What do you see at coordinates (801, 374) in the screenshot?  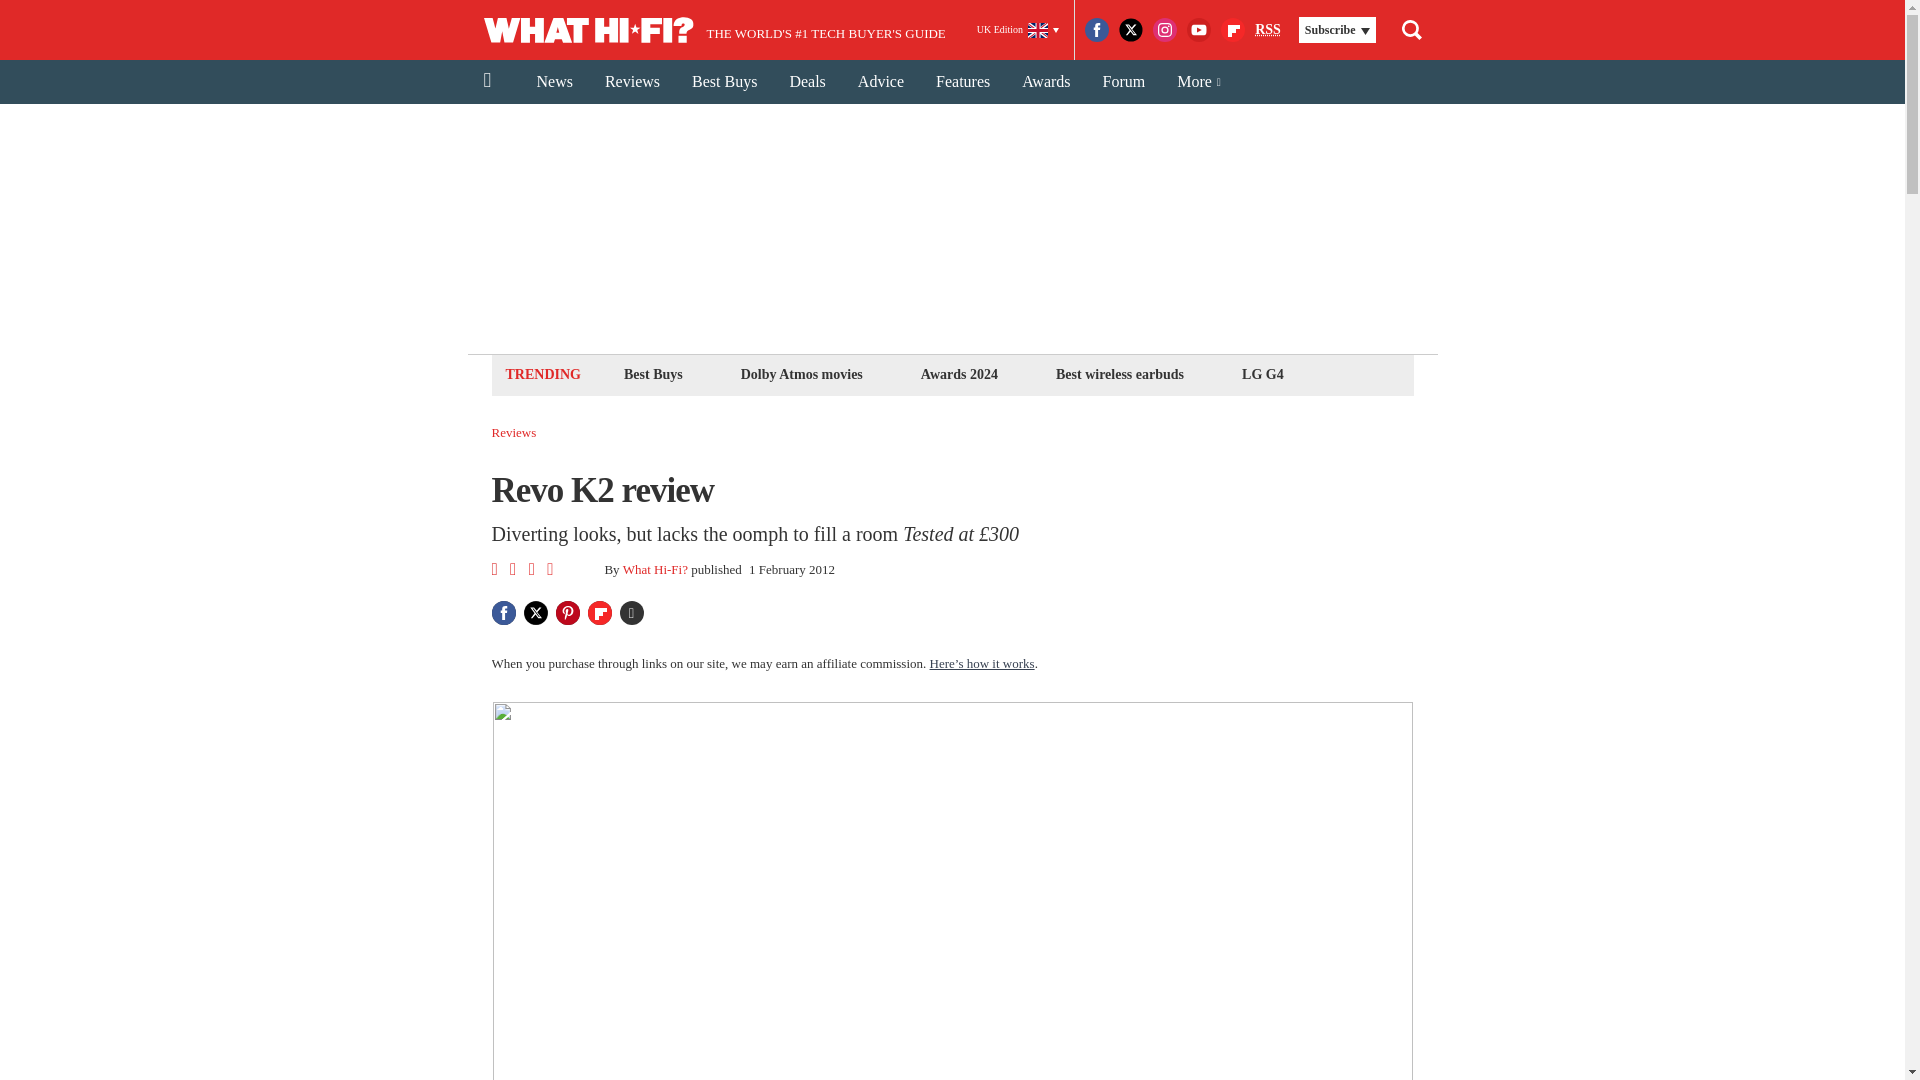 I see `Dolby Atmos movies` at bounding box center [801, 374].